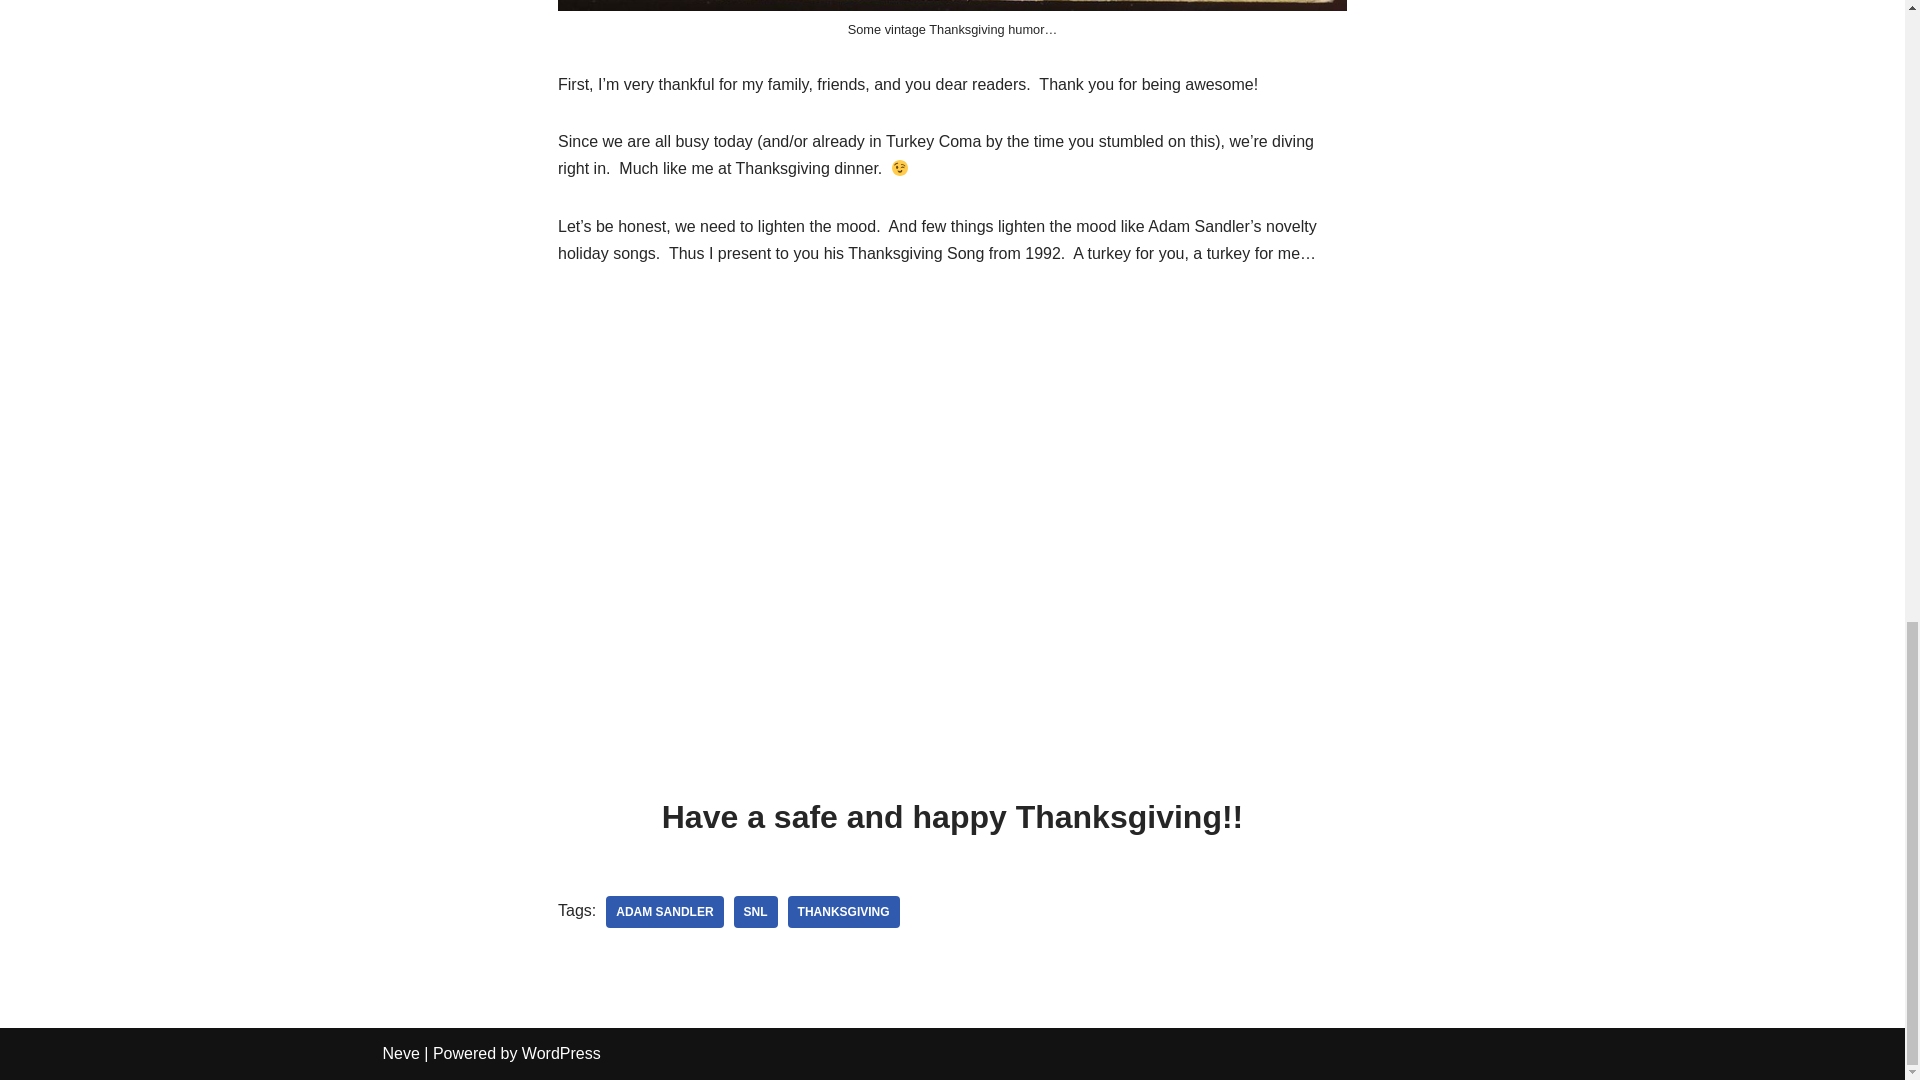 The height and width of the screenshot is (1080, 1920). What do you see at coordinates (664, 912) in the screenshot?
I see `ADAM SANDLER` at bounding box center [664, 912].